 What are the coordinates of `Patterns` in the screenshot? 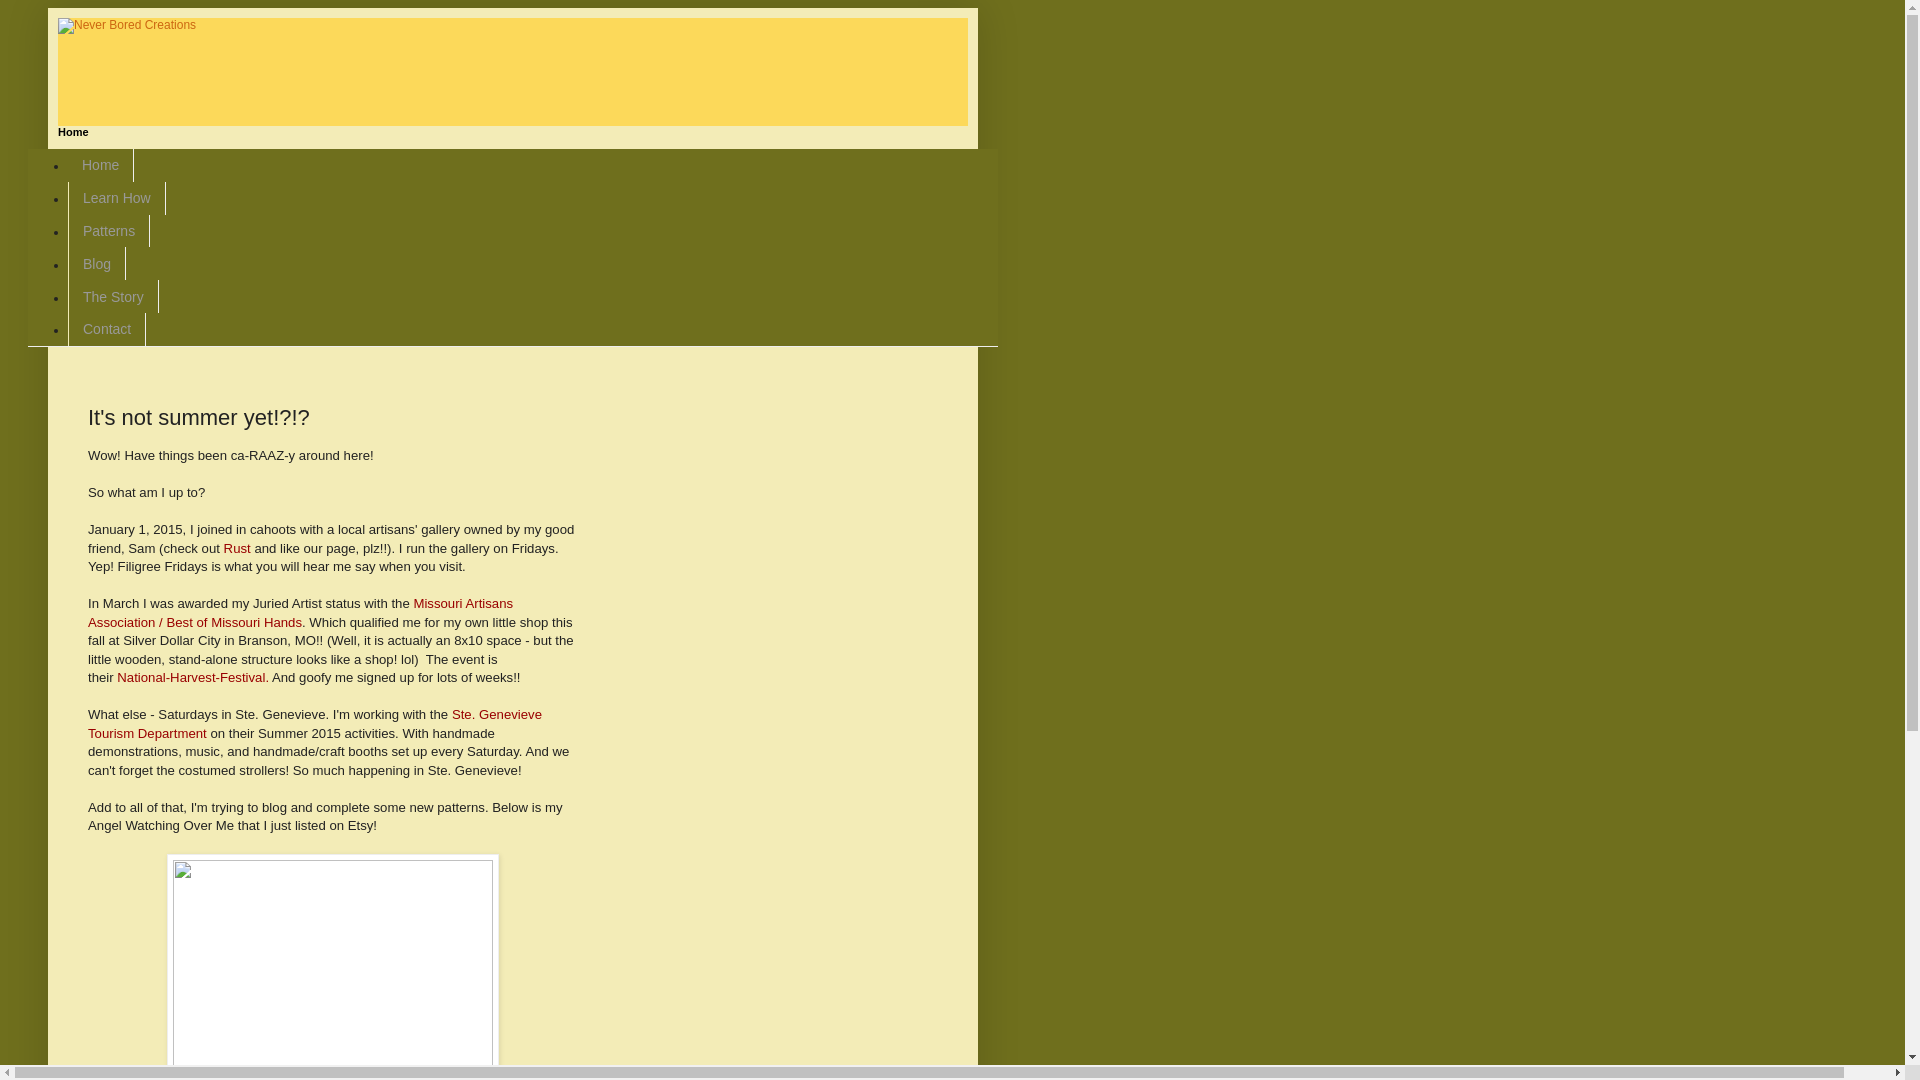 It's located at (108, 231).